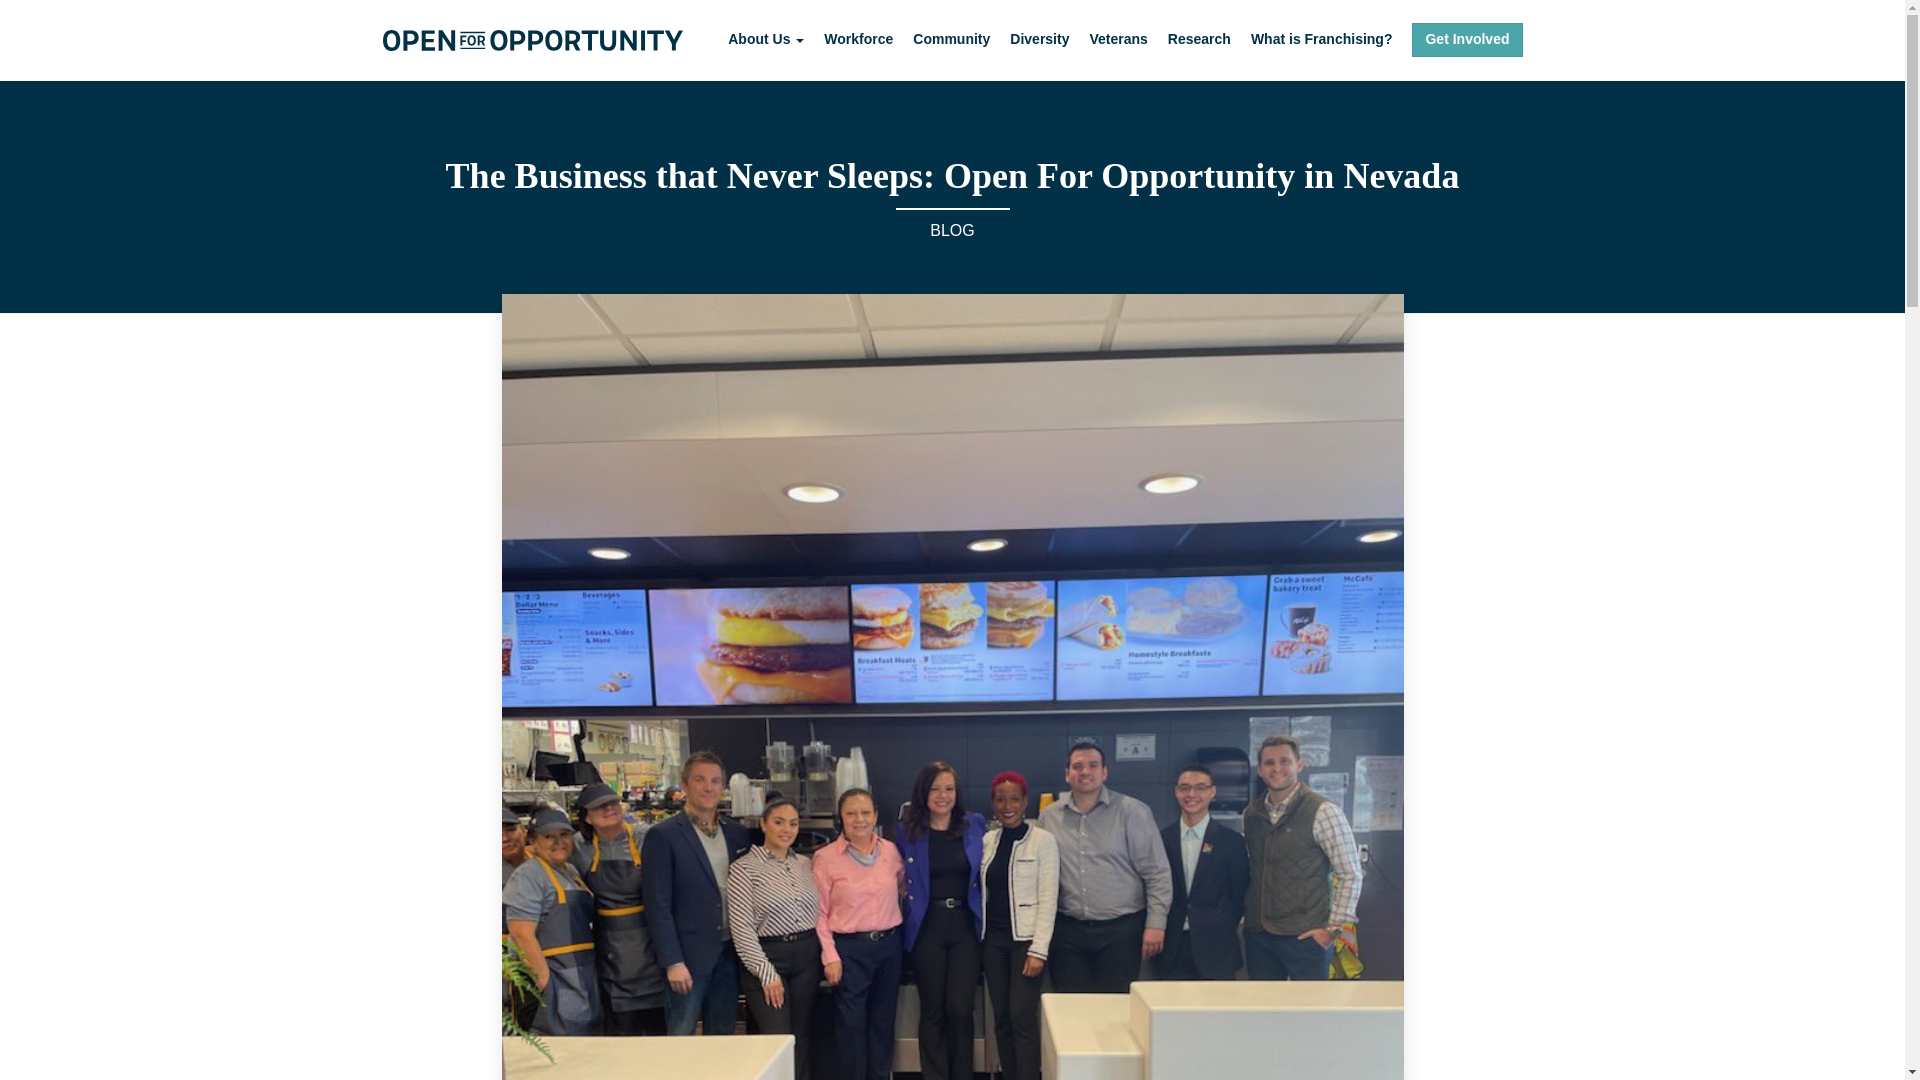 This screenshot has width=1920, height=1080. I want to click on Diversity, so click(1039, 39).